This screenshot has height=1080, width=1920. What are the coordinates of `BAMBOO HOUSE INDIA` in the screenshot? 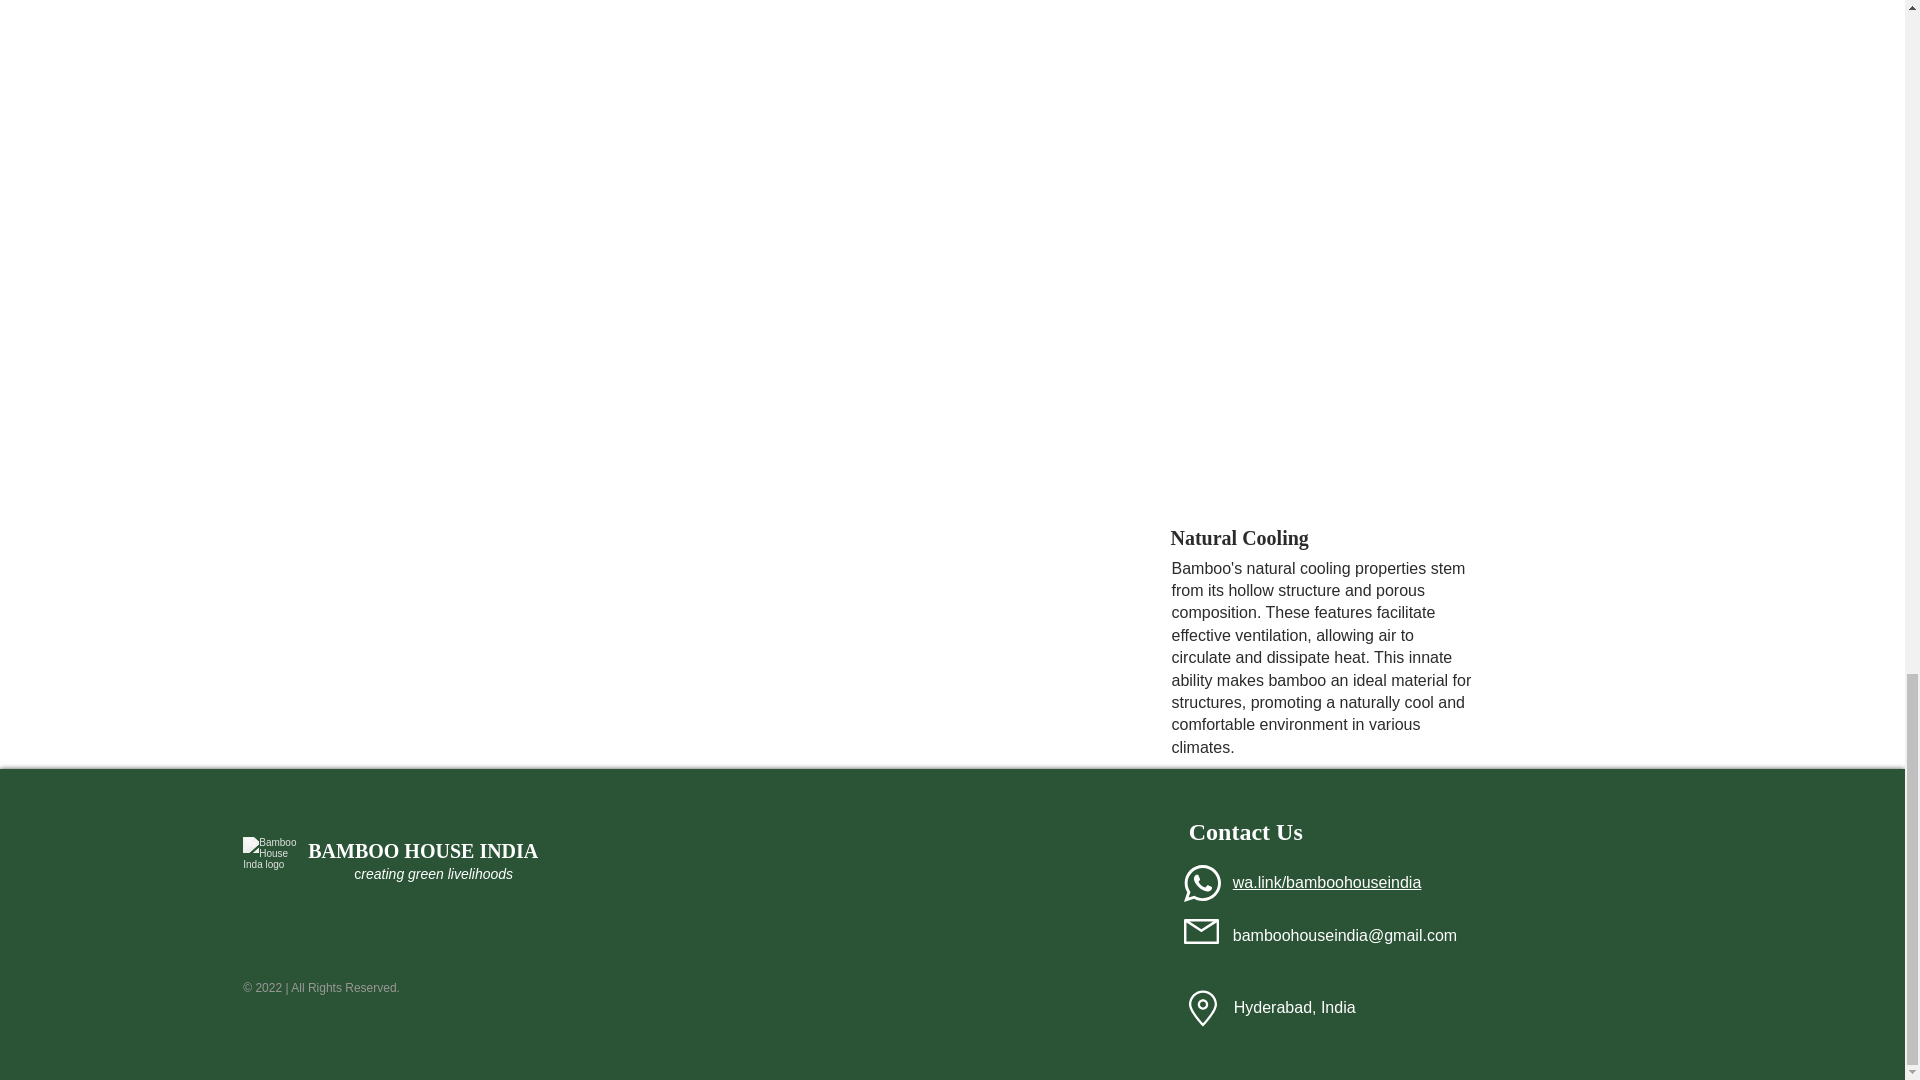 It's located at (422, 850).